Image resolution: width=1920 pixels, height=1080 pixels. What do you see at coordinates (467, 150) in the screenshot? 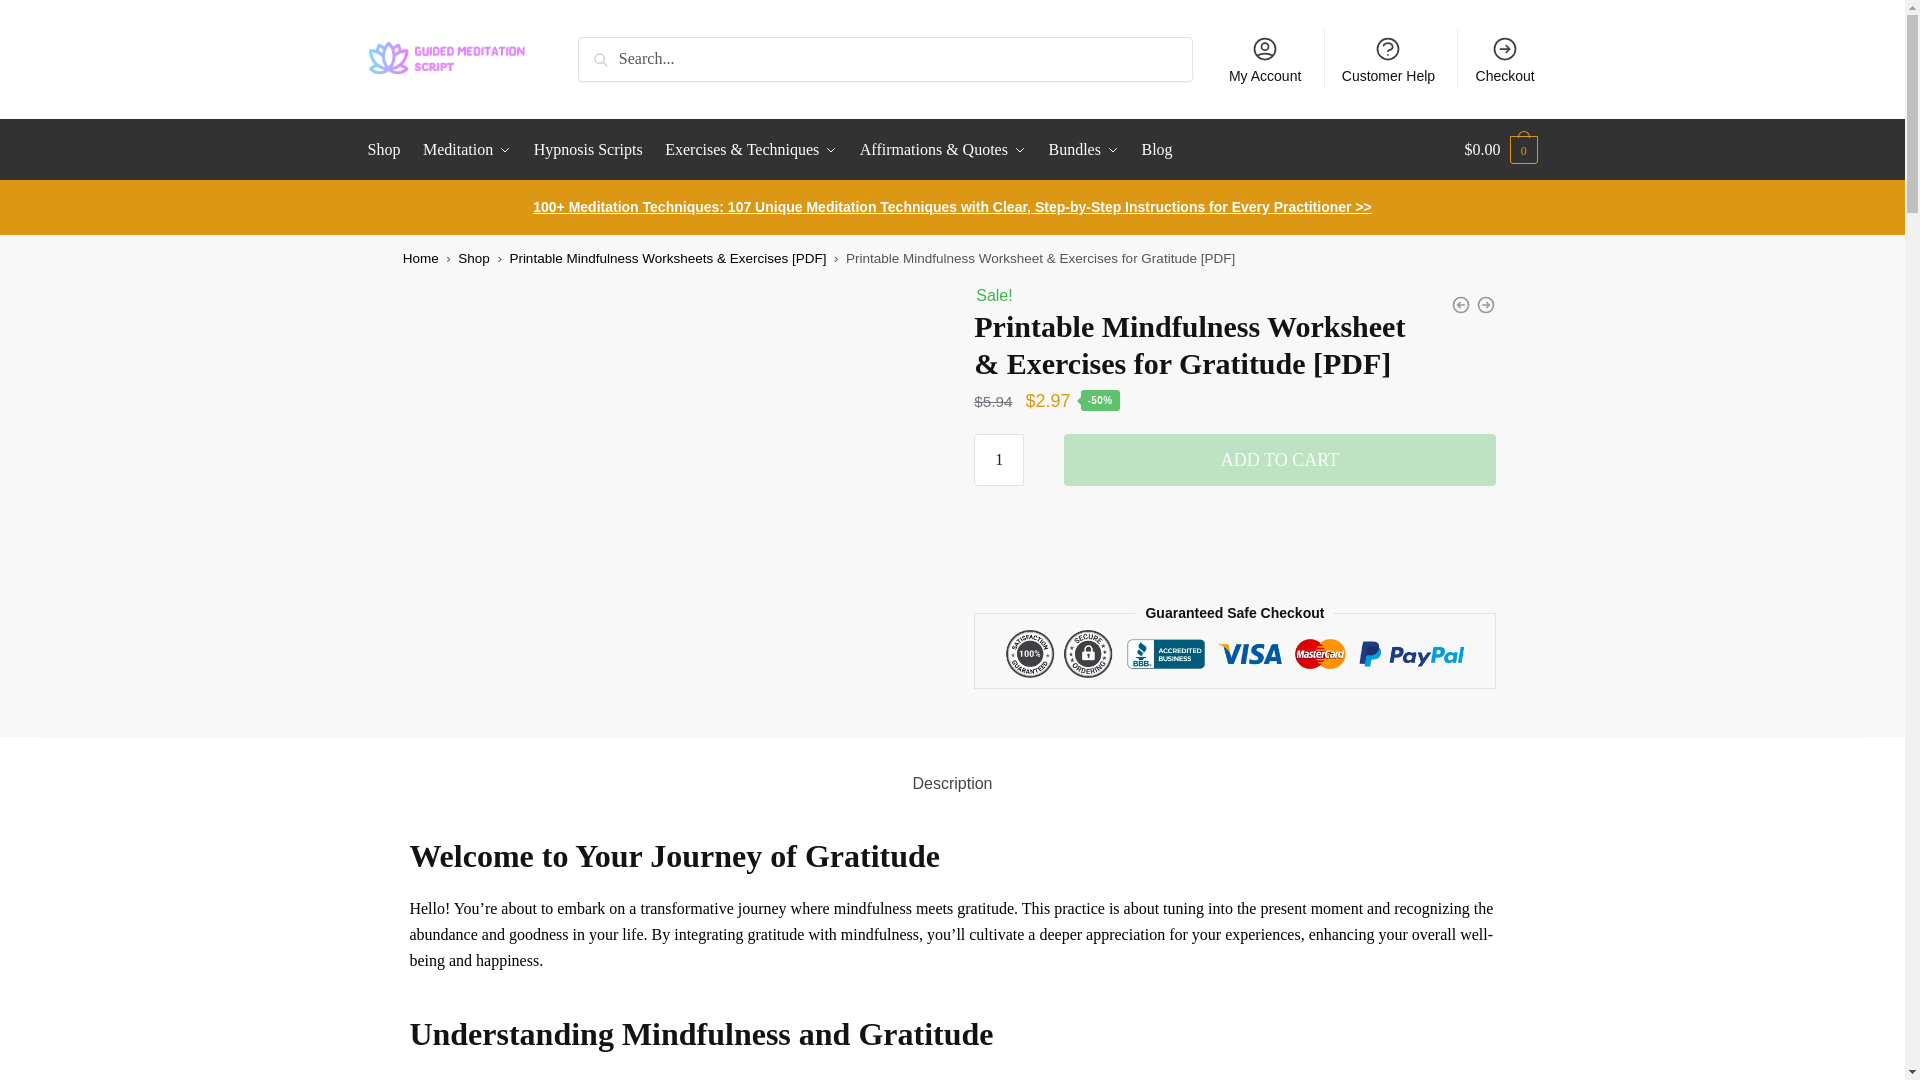
I see `Meditation` at bounding box center [467, 150].